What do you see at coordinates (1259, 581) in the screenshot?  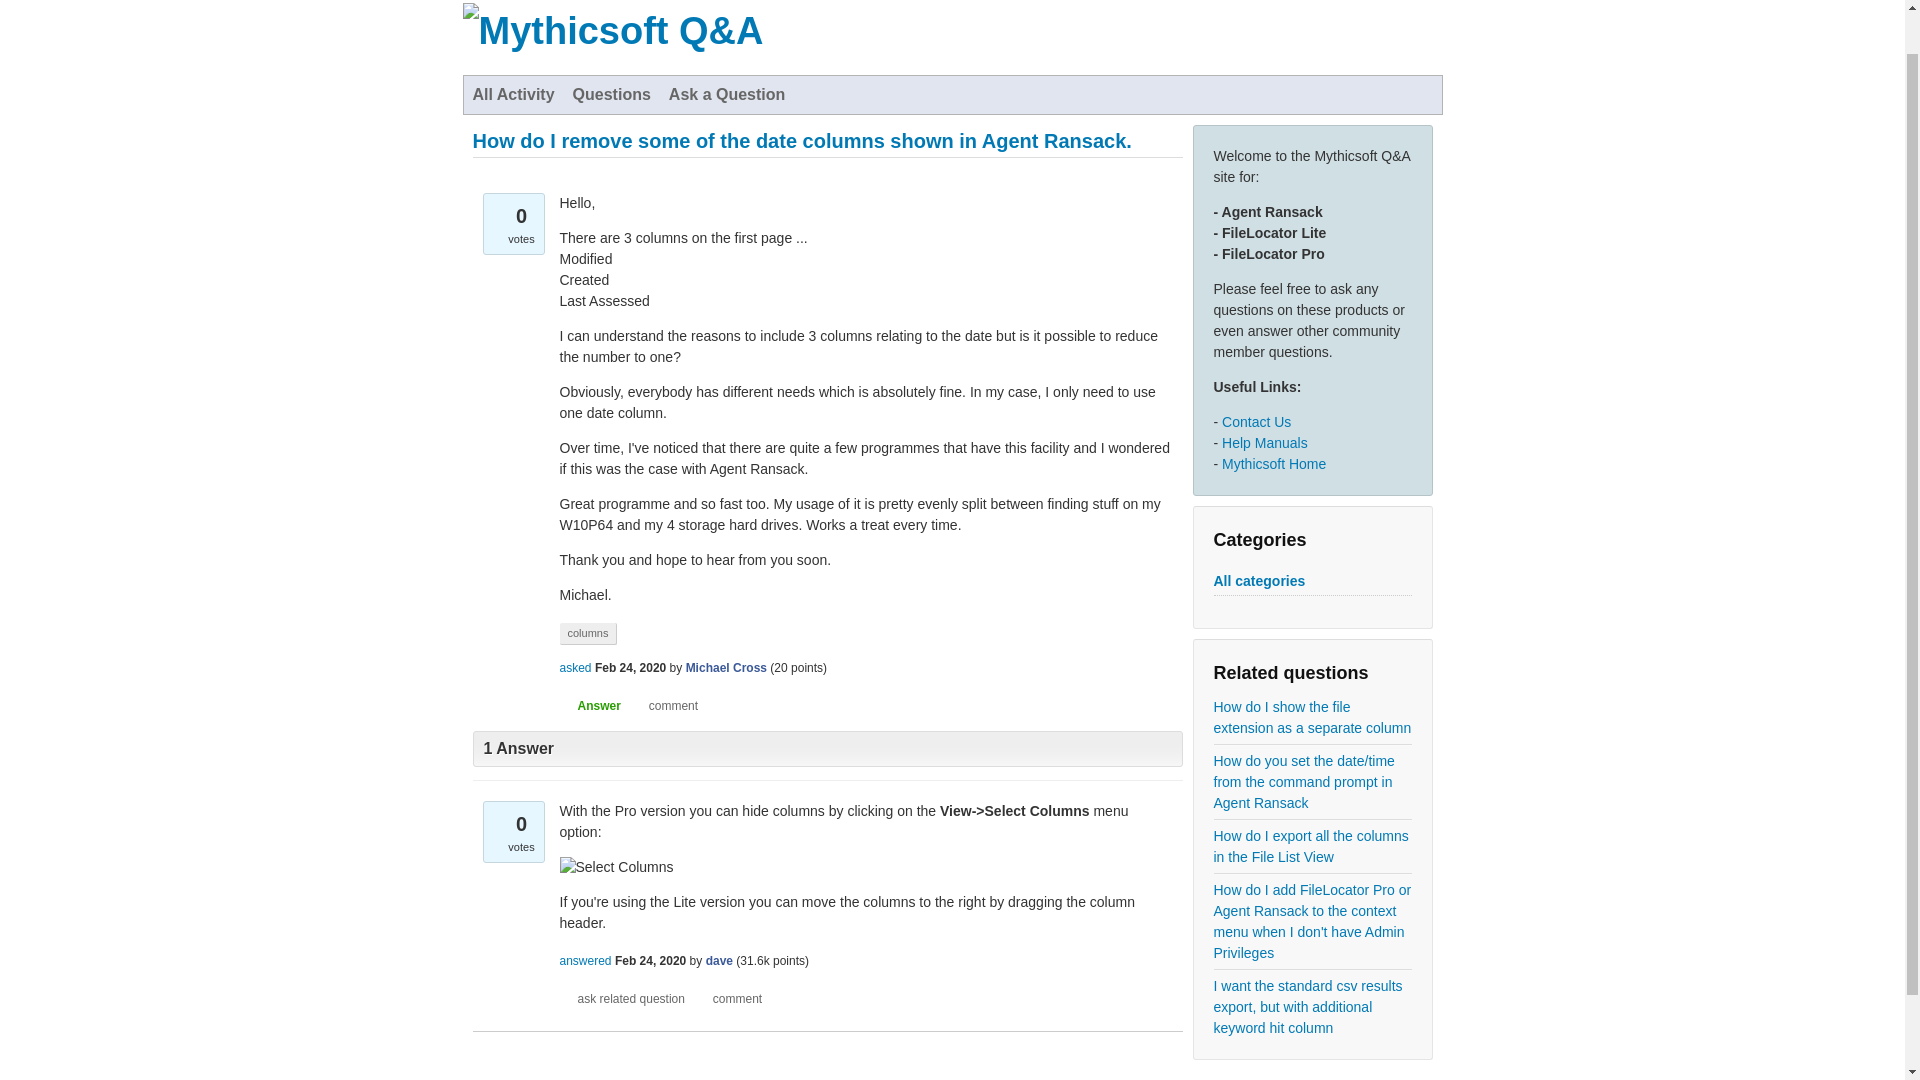 I see `All categories` at bounding box center [1259, 581].